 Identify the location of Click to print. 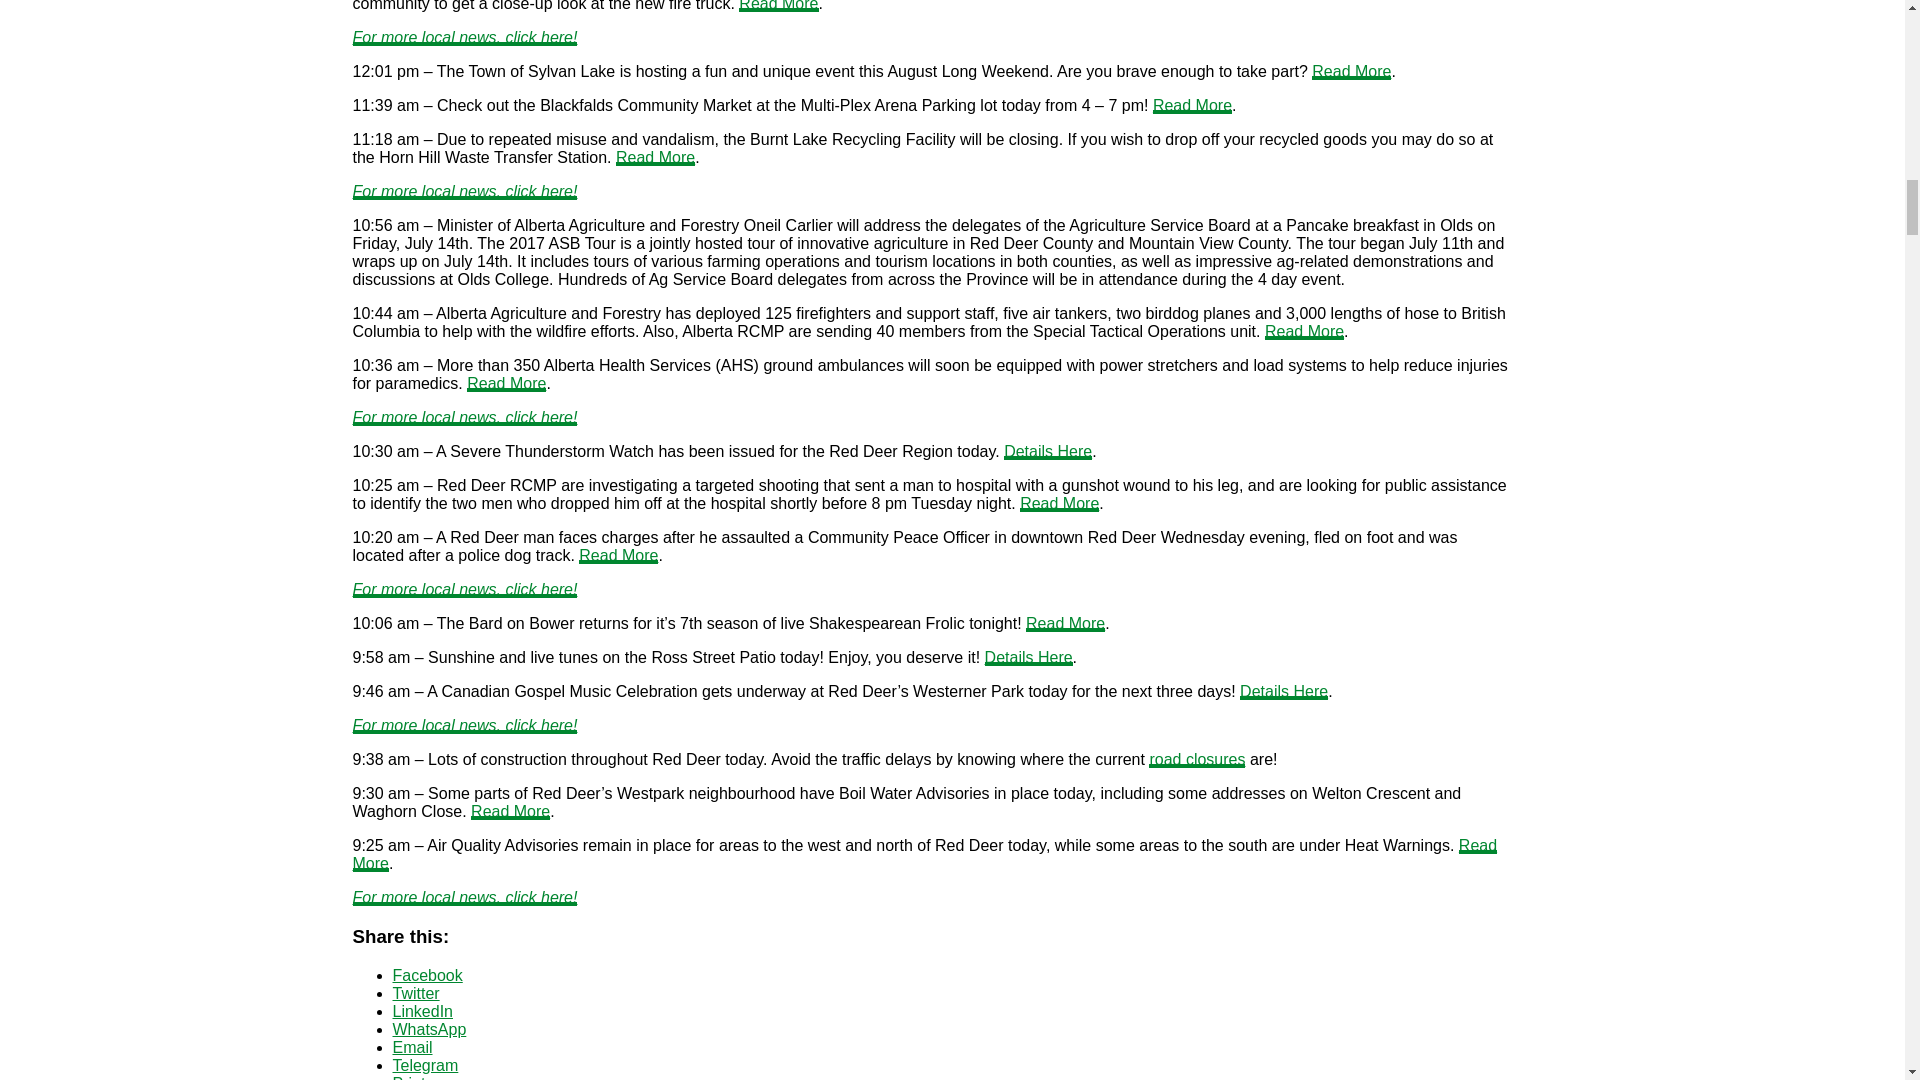
(408, 1076).